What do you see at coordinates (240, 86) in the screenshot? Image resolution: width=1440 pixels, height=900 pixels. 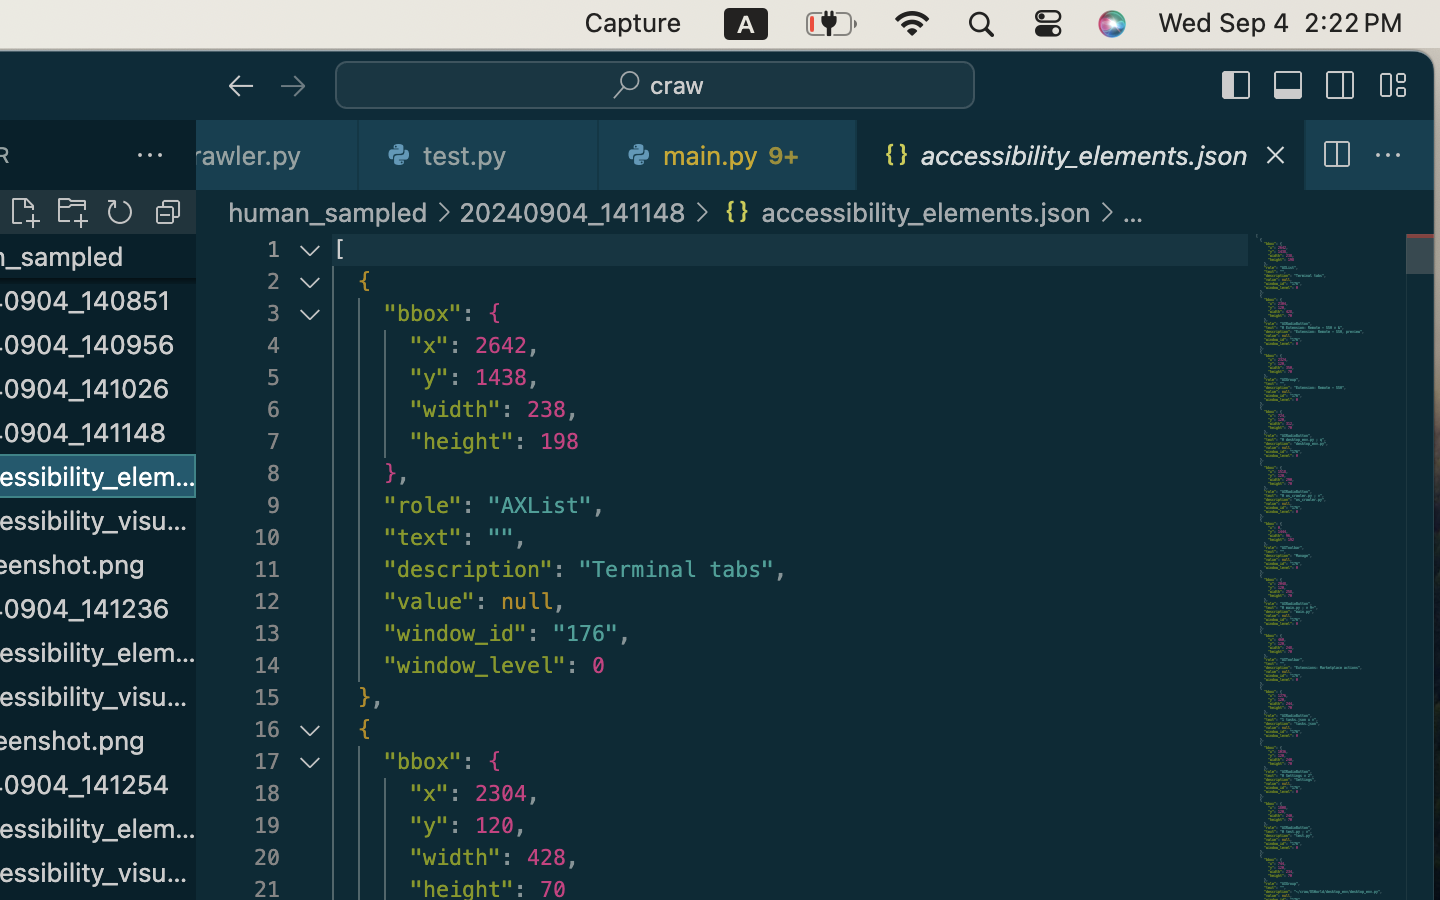 I see `` at bounding box center [240, 86].